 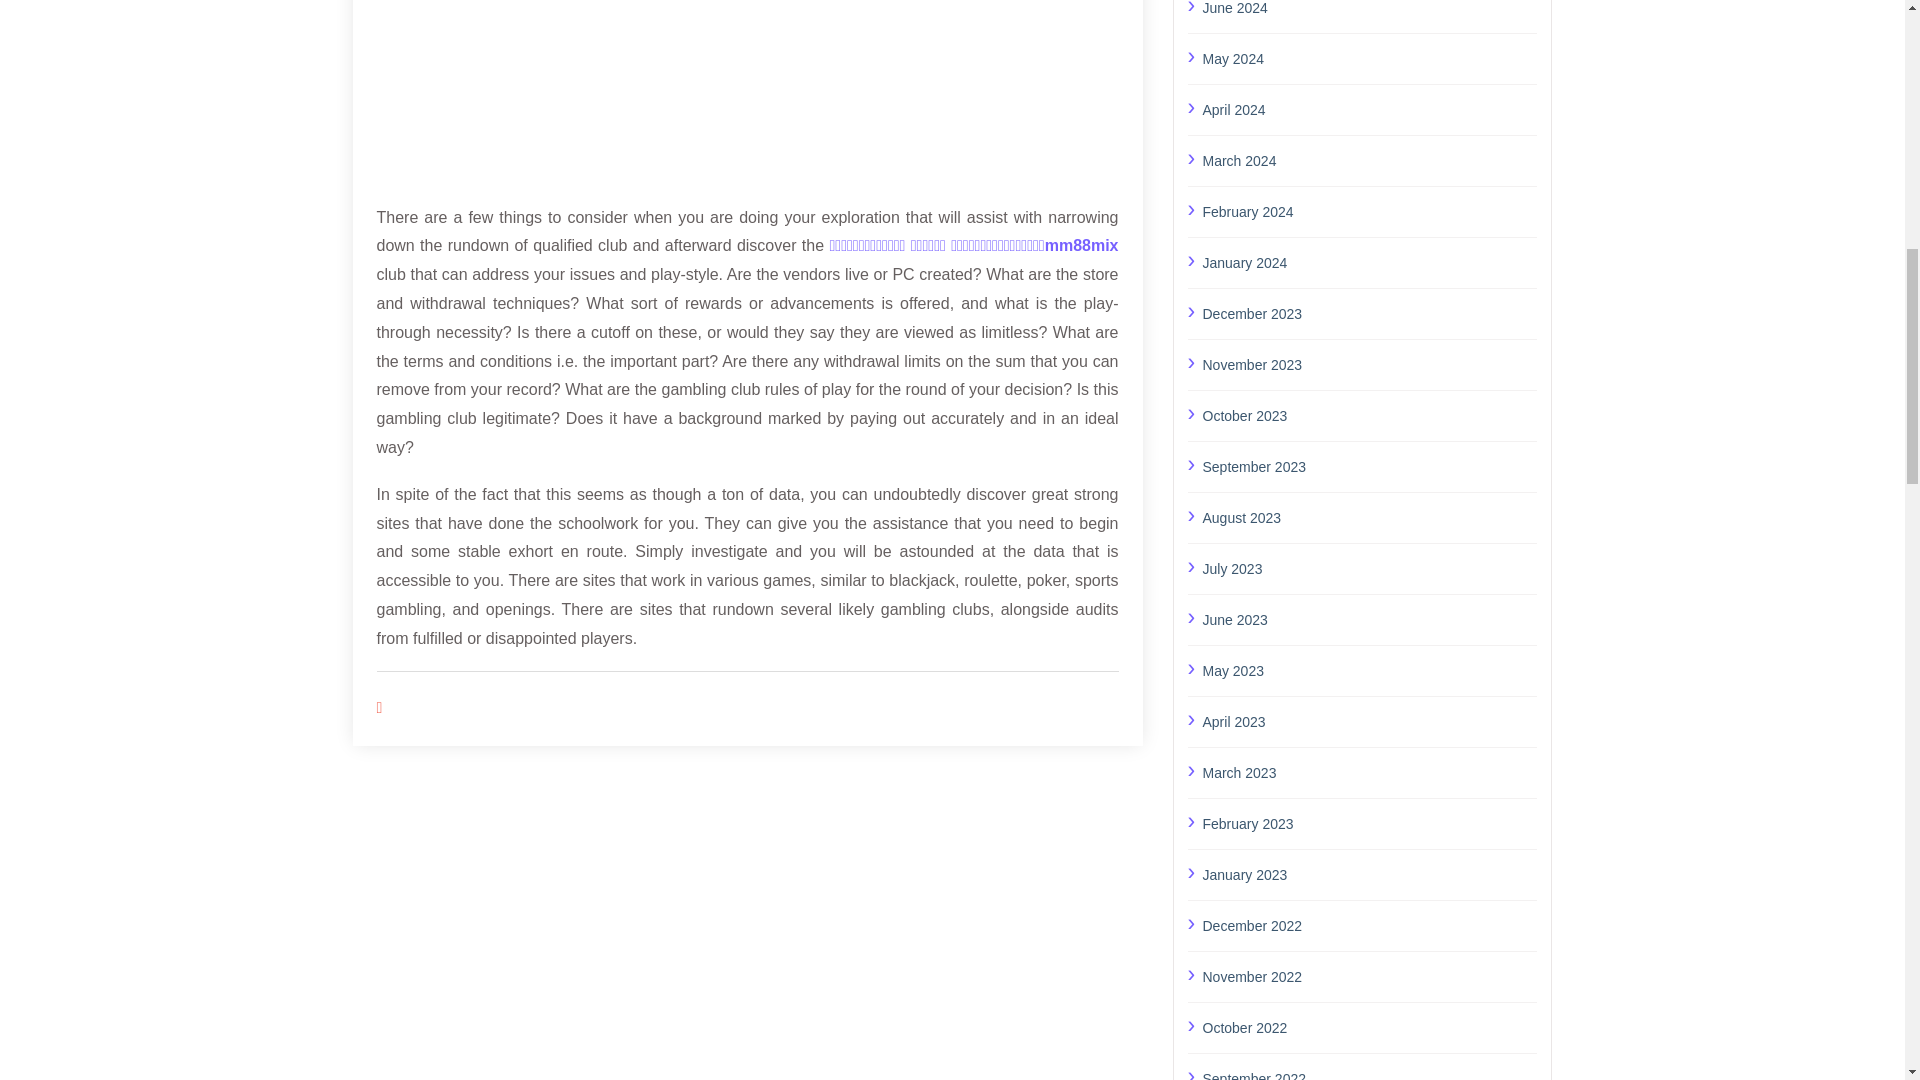 I want to click on March 2023, so click(x=1369, y=773).